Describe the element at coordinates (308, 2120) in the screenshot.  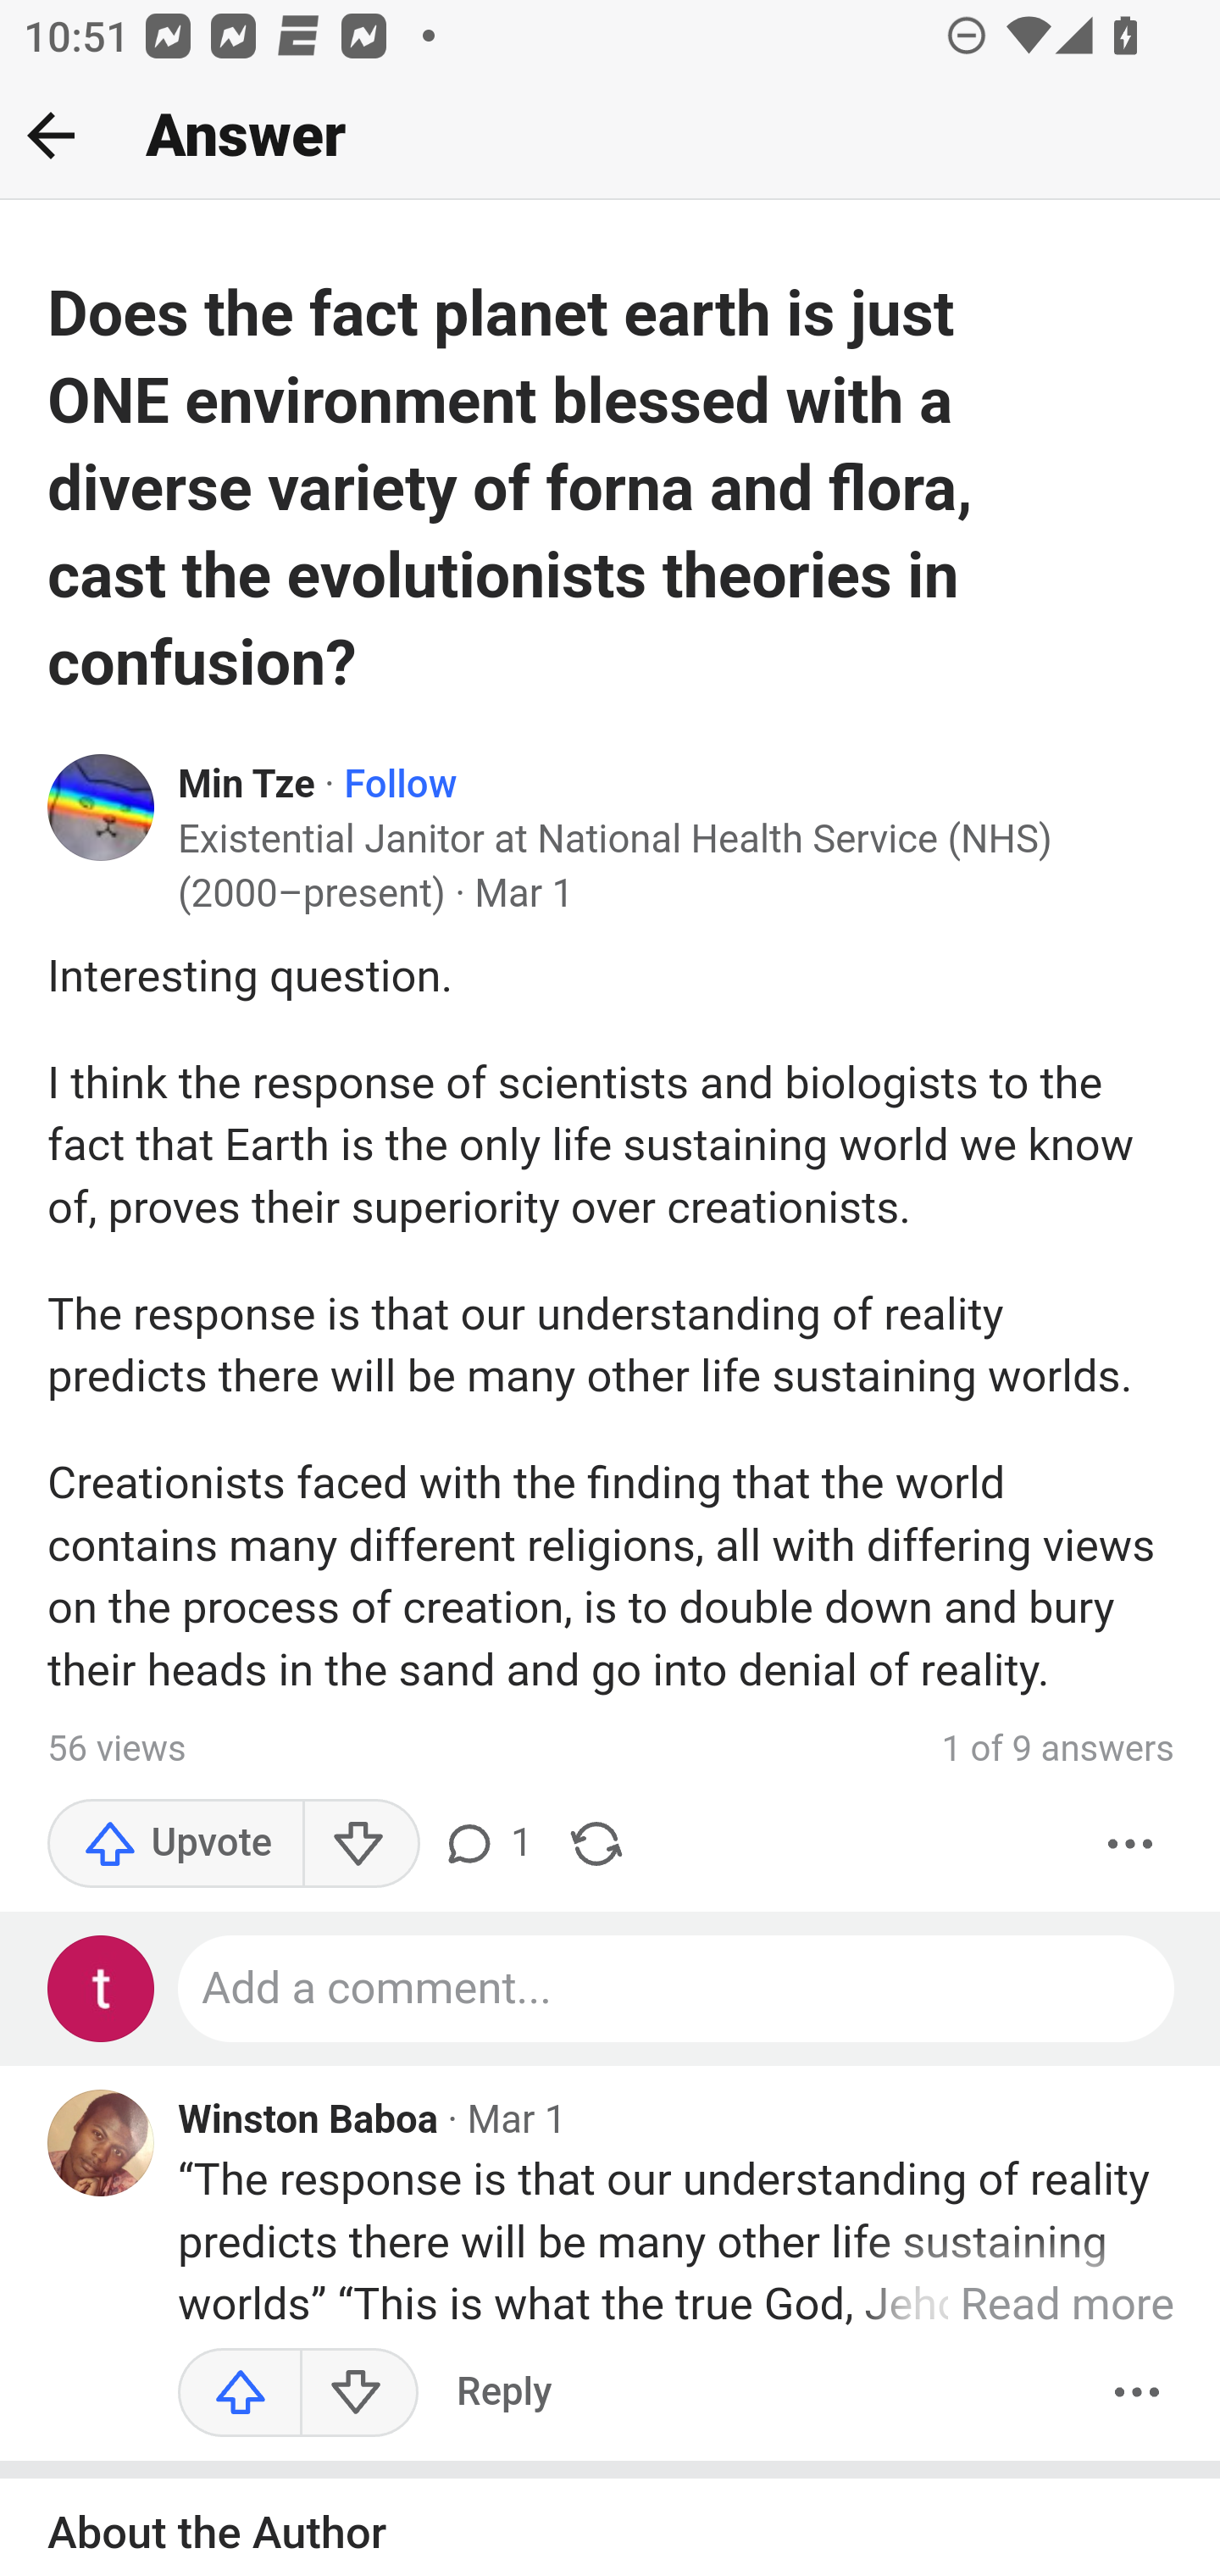
I see `Winston Baboa` at that location.